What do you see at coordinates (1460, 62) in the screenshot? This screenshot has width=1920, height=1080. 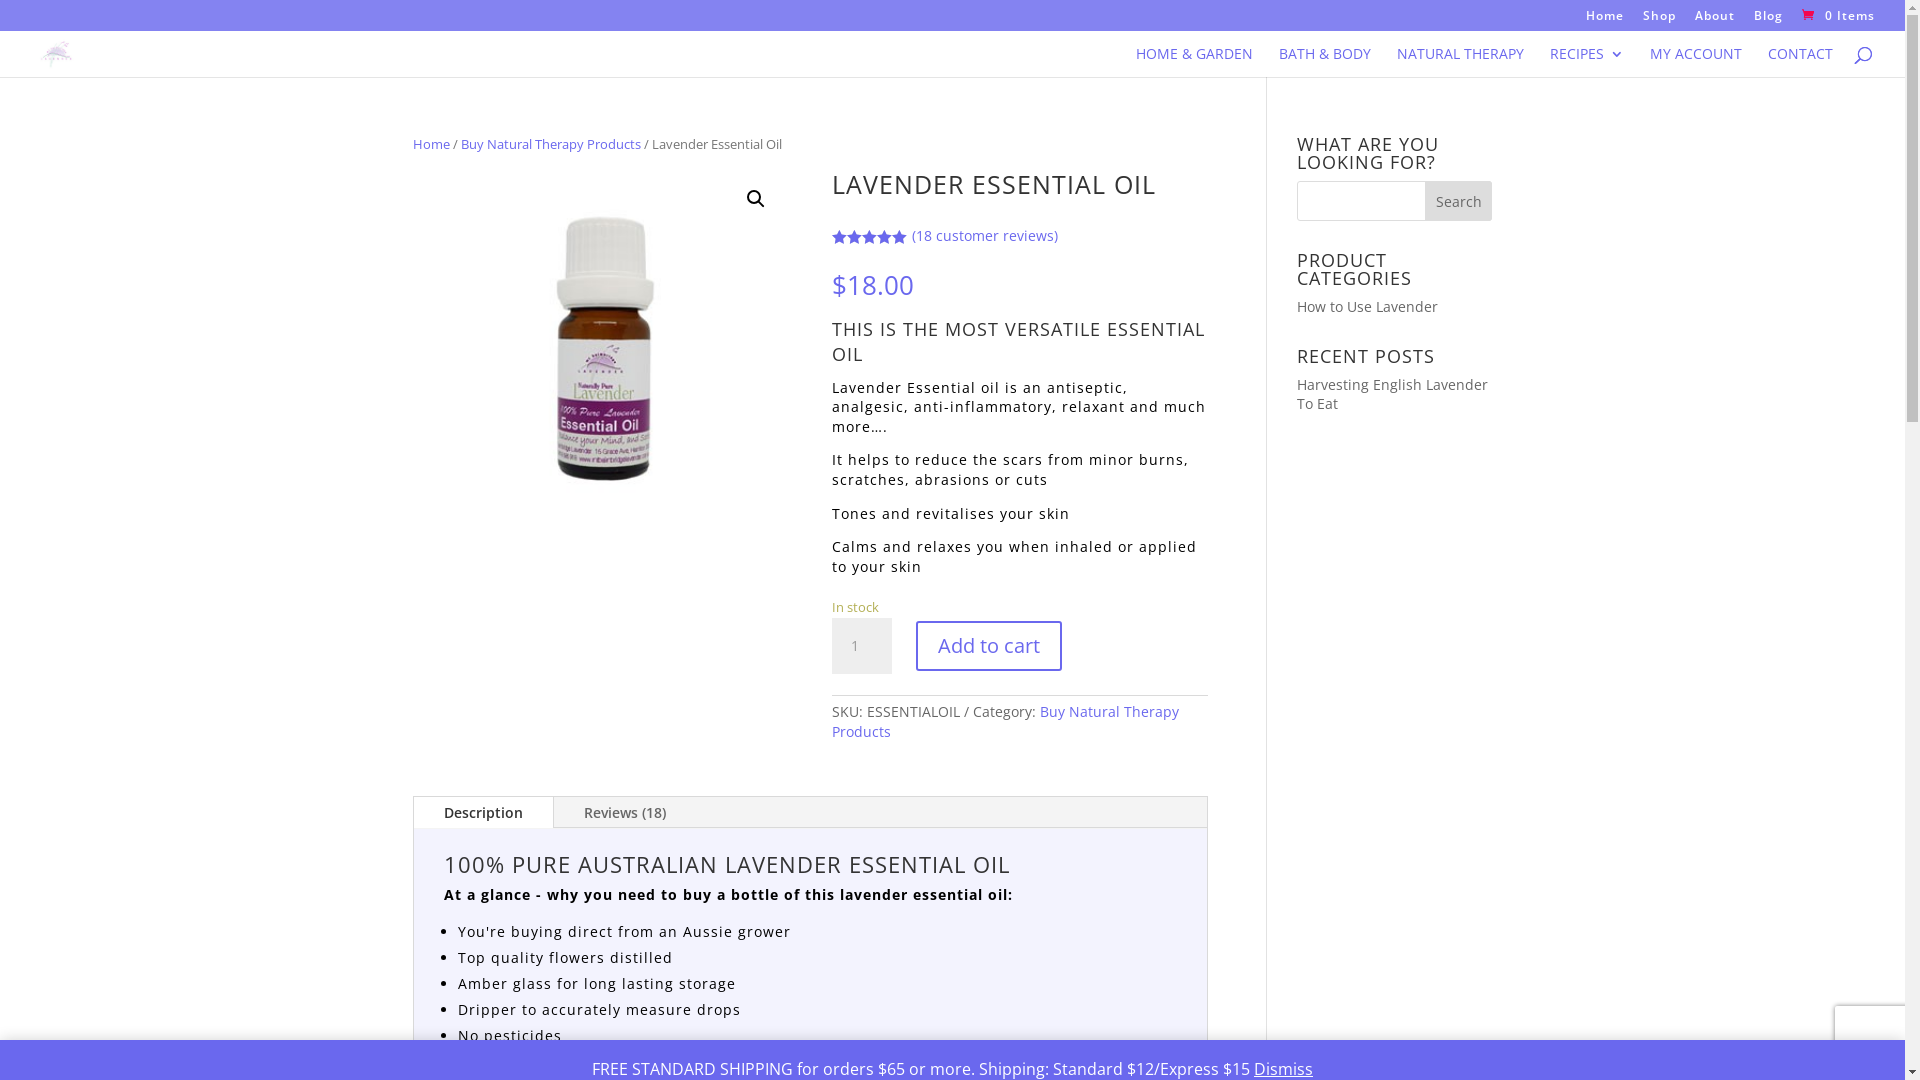 I see `NATURAL THERAPY` at bounding box center [1460, 62].